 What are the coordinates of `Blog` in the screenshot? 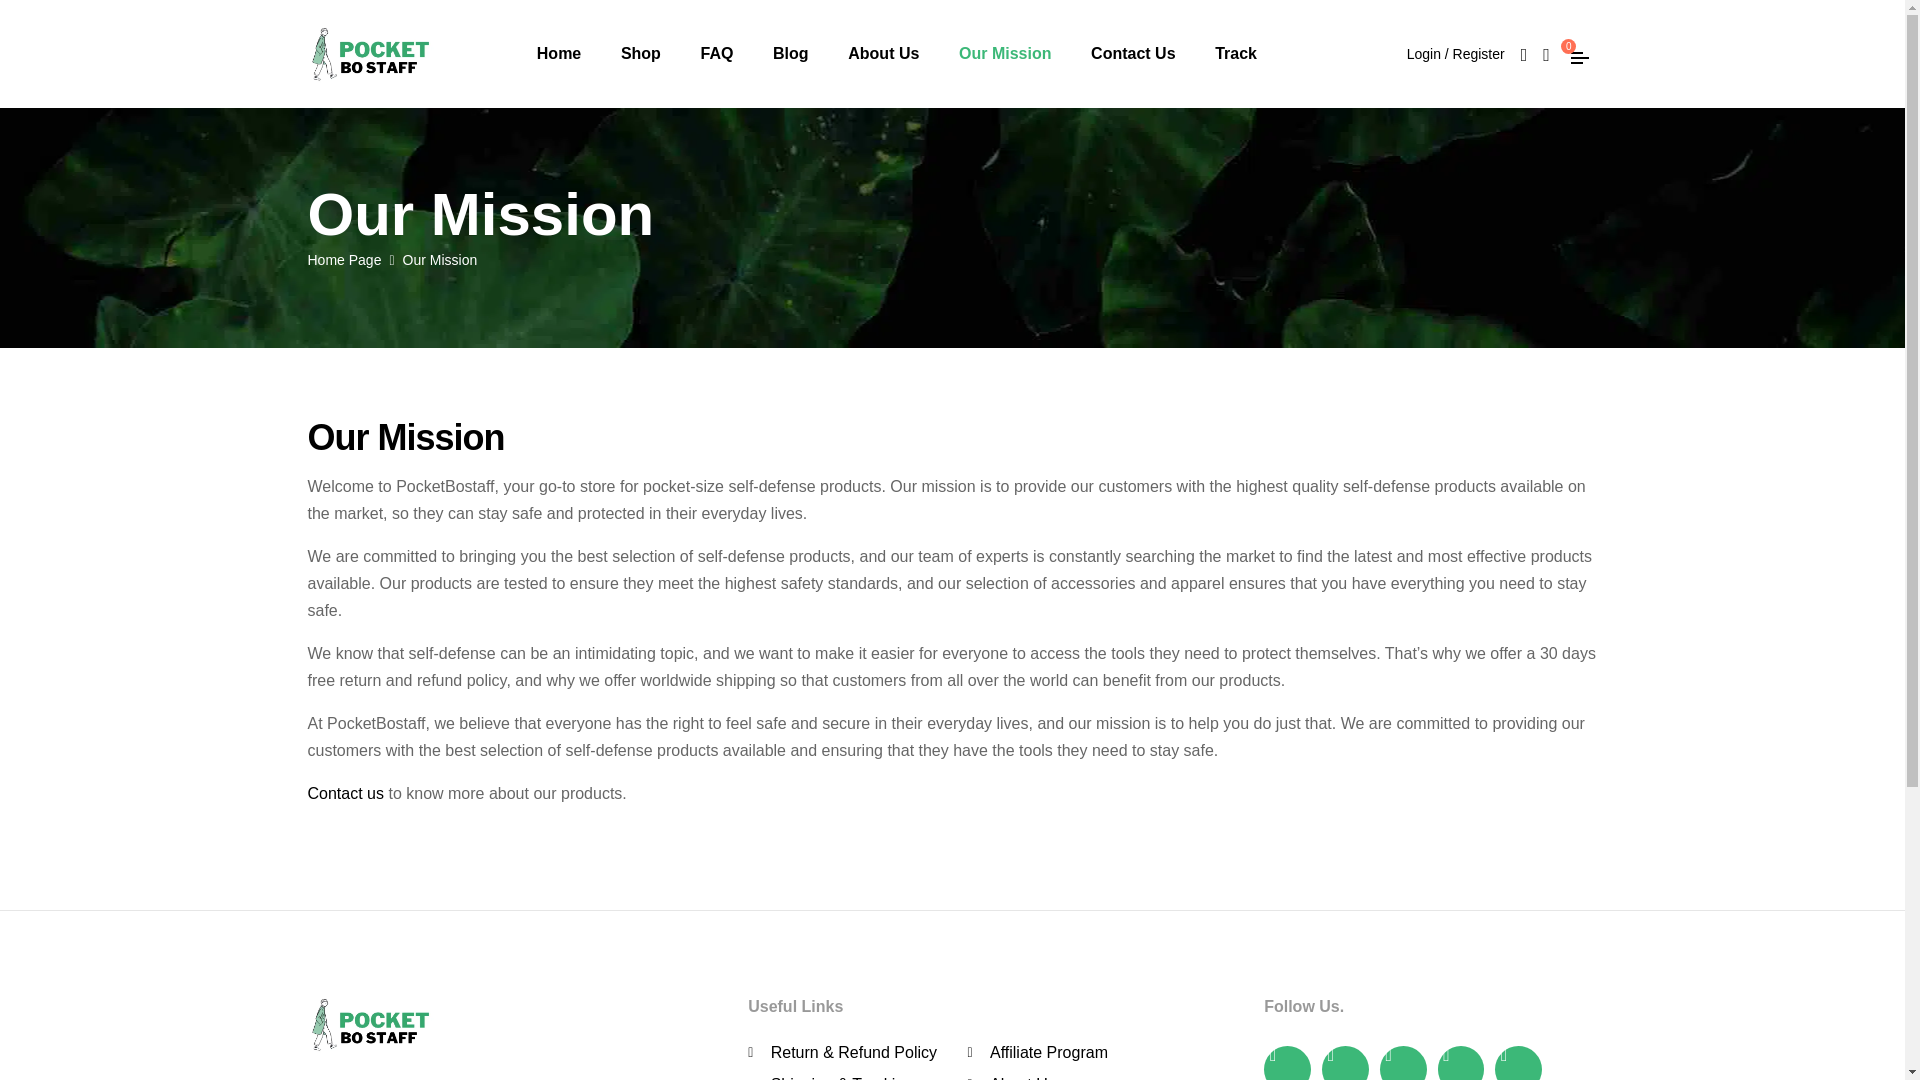 It's located at (790, 54).